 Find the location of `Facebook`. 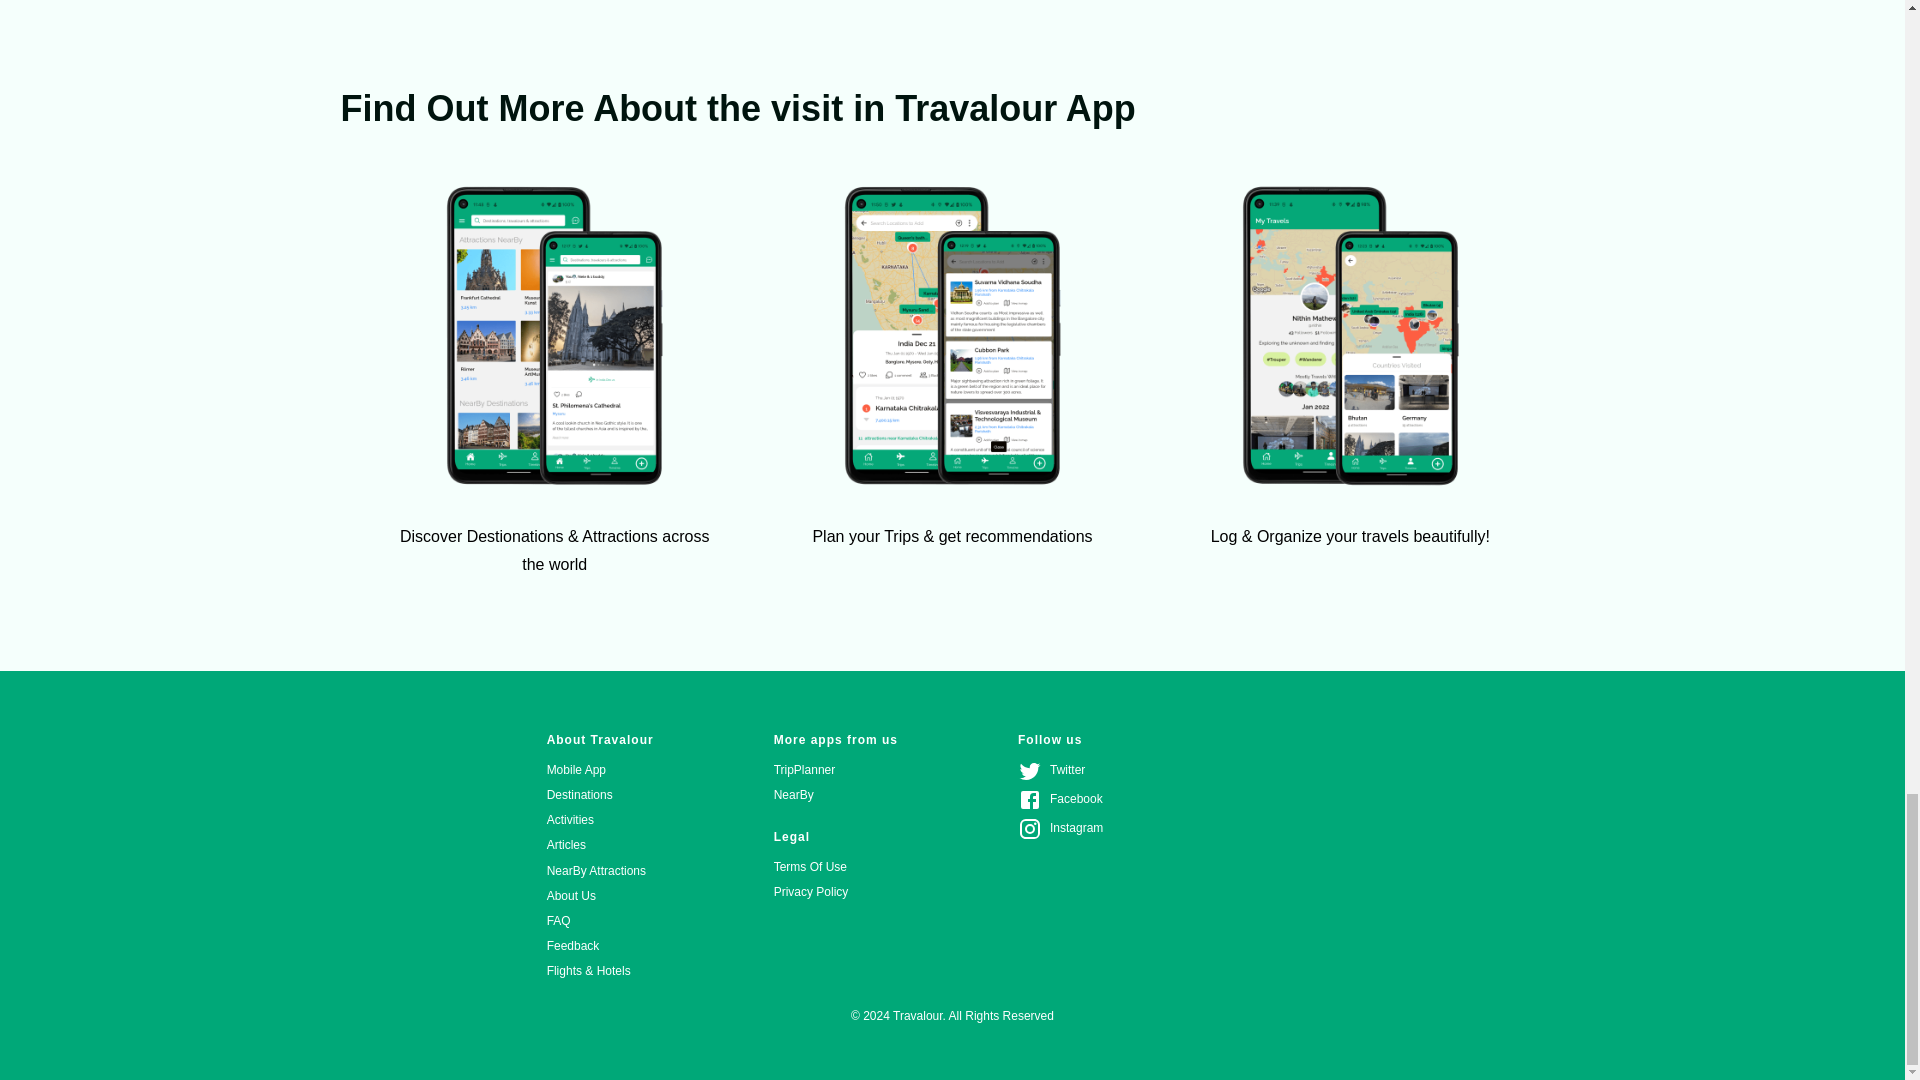

Facebook is located at coordinates (1060, 802).